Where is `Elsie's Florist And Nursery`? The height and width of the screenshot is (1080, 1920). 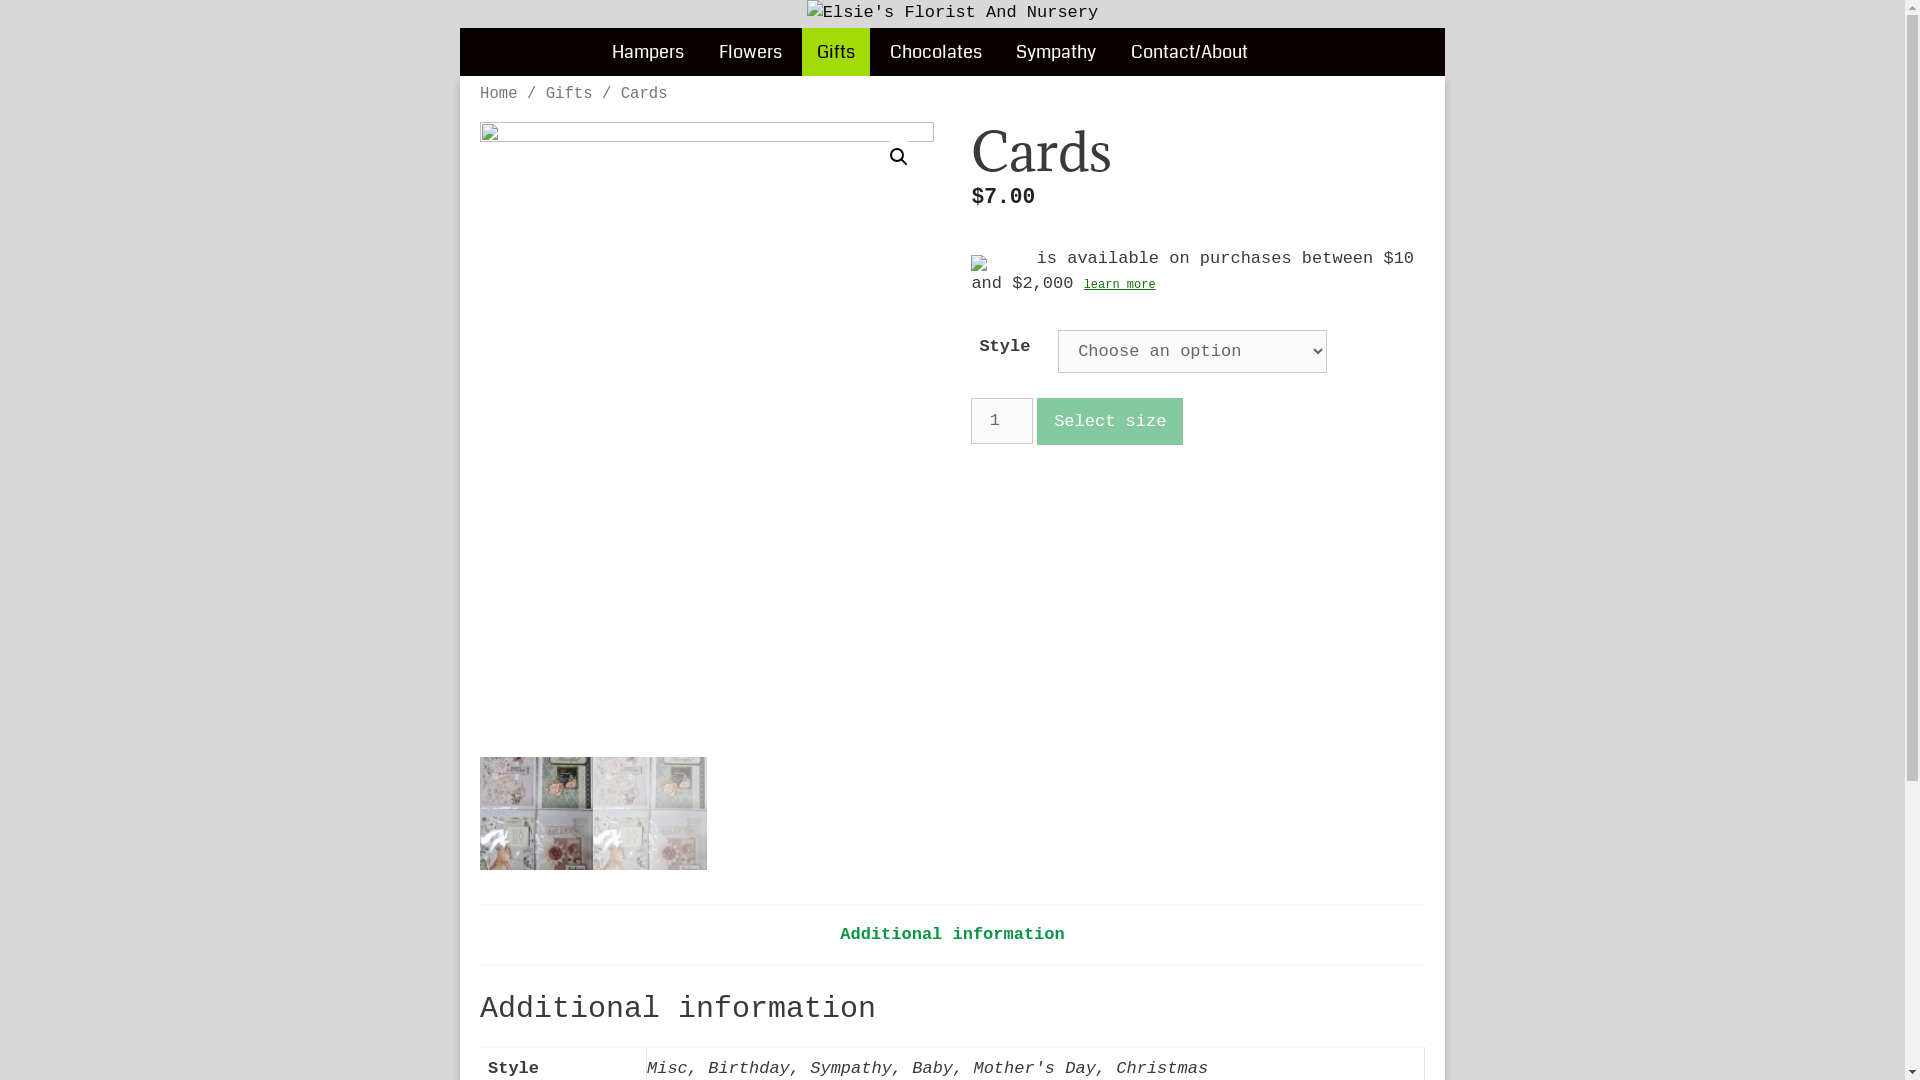
Elsie's Florist And Nursery is located at coordinates (952, 12).